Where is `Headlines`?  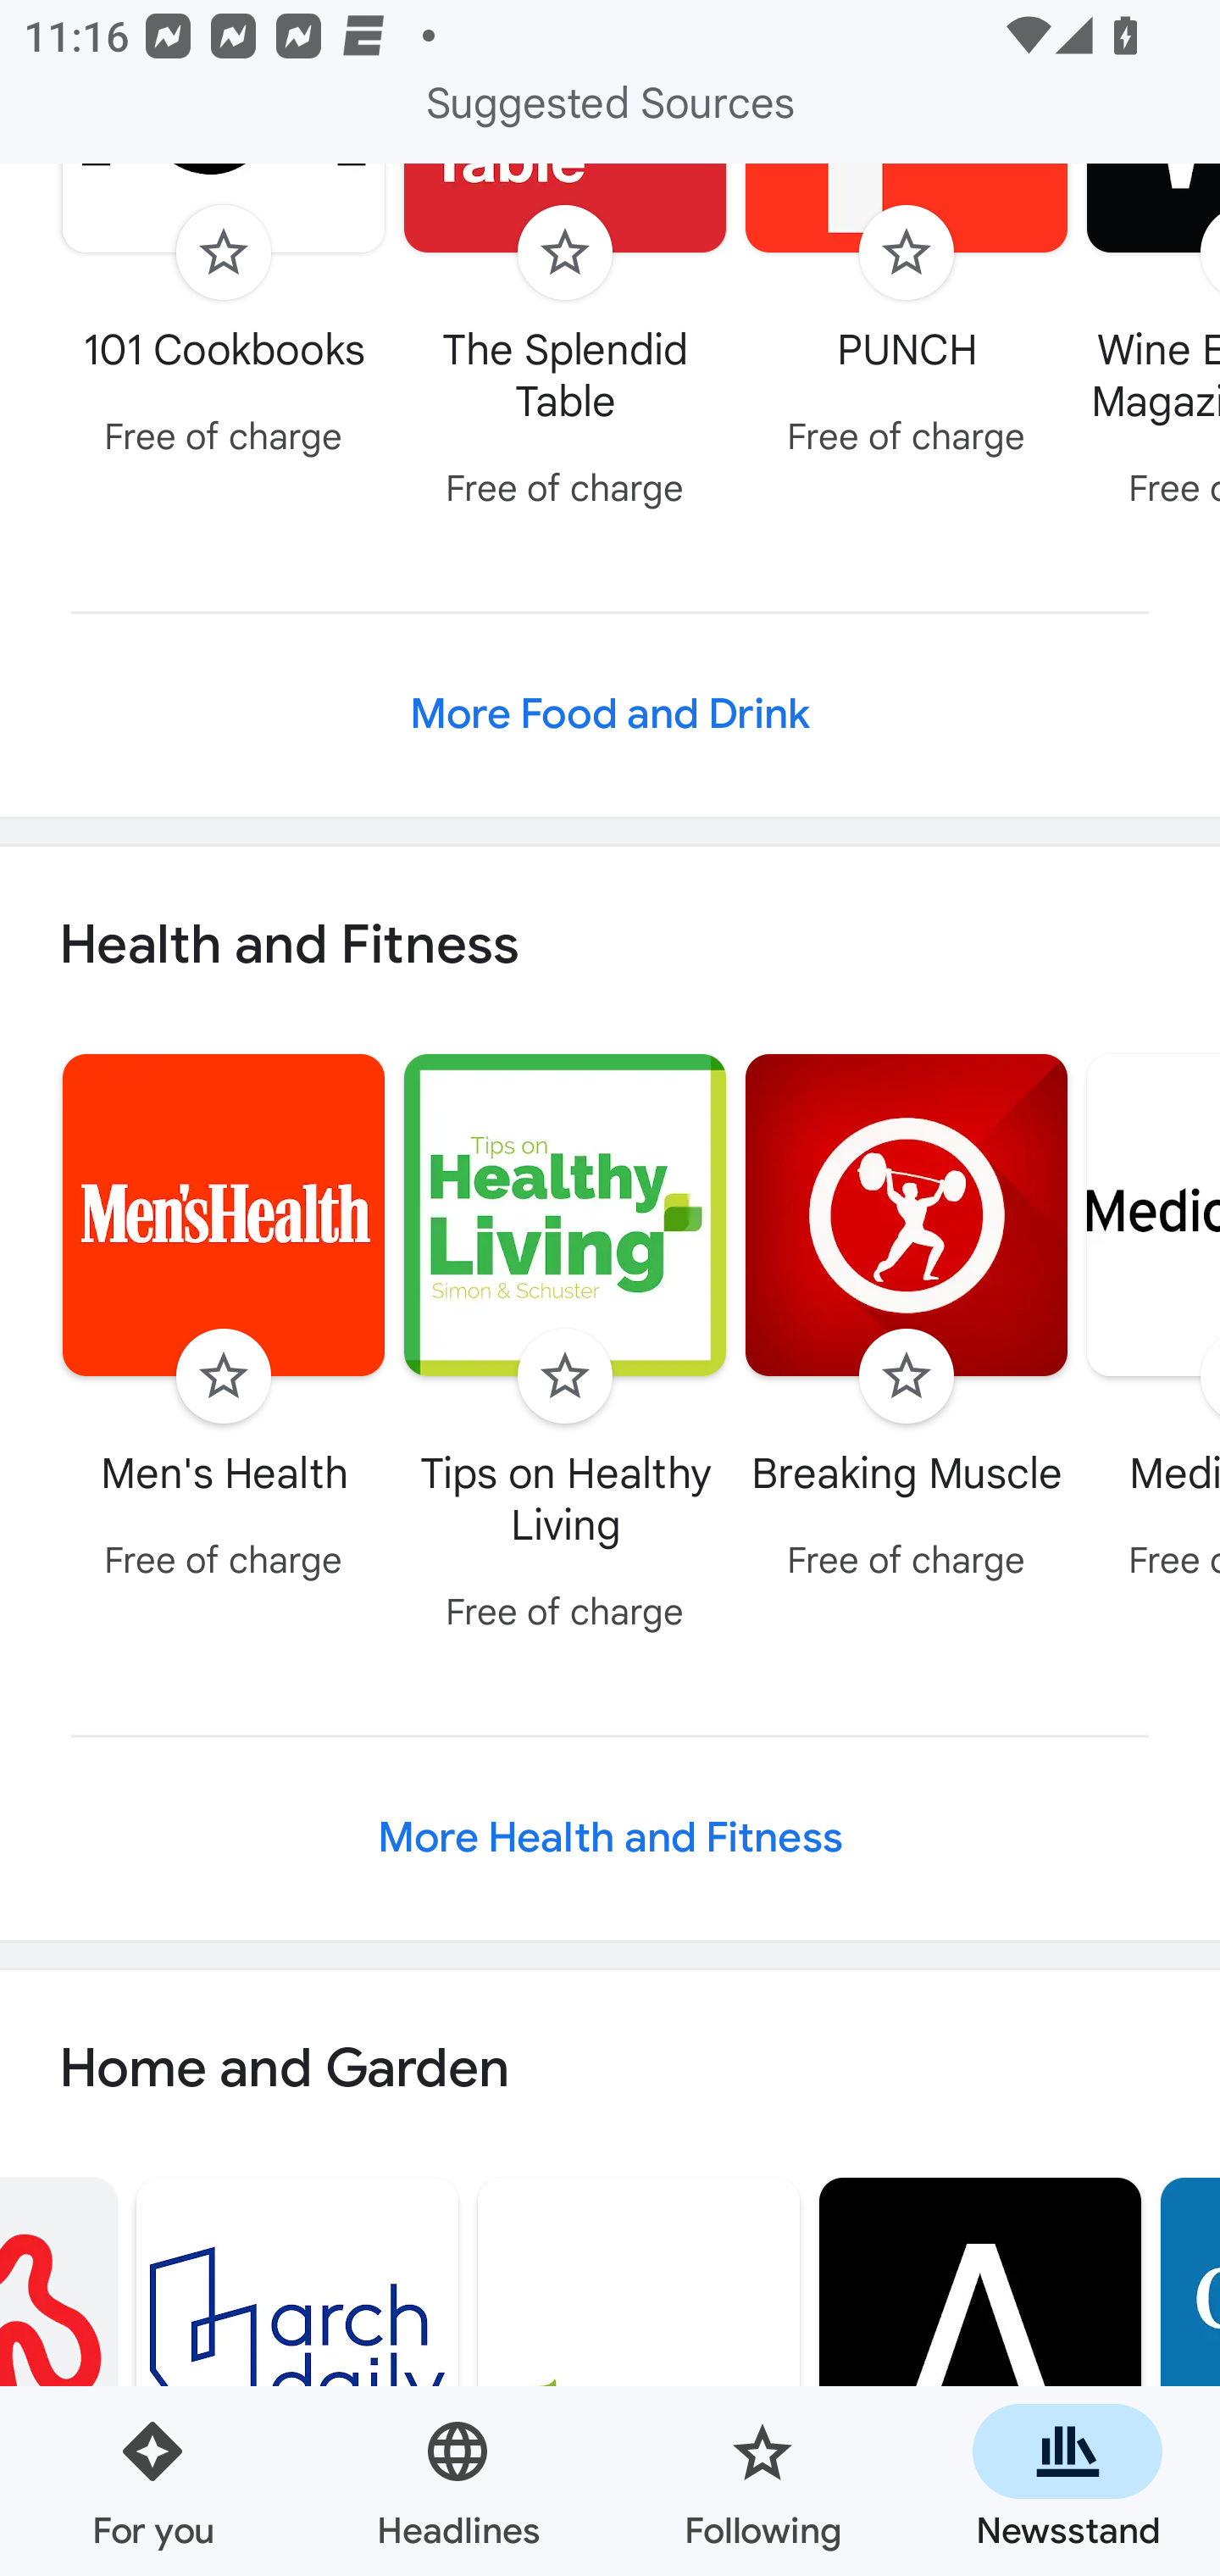 Headlines is located at coordinates (457, 2481).